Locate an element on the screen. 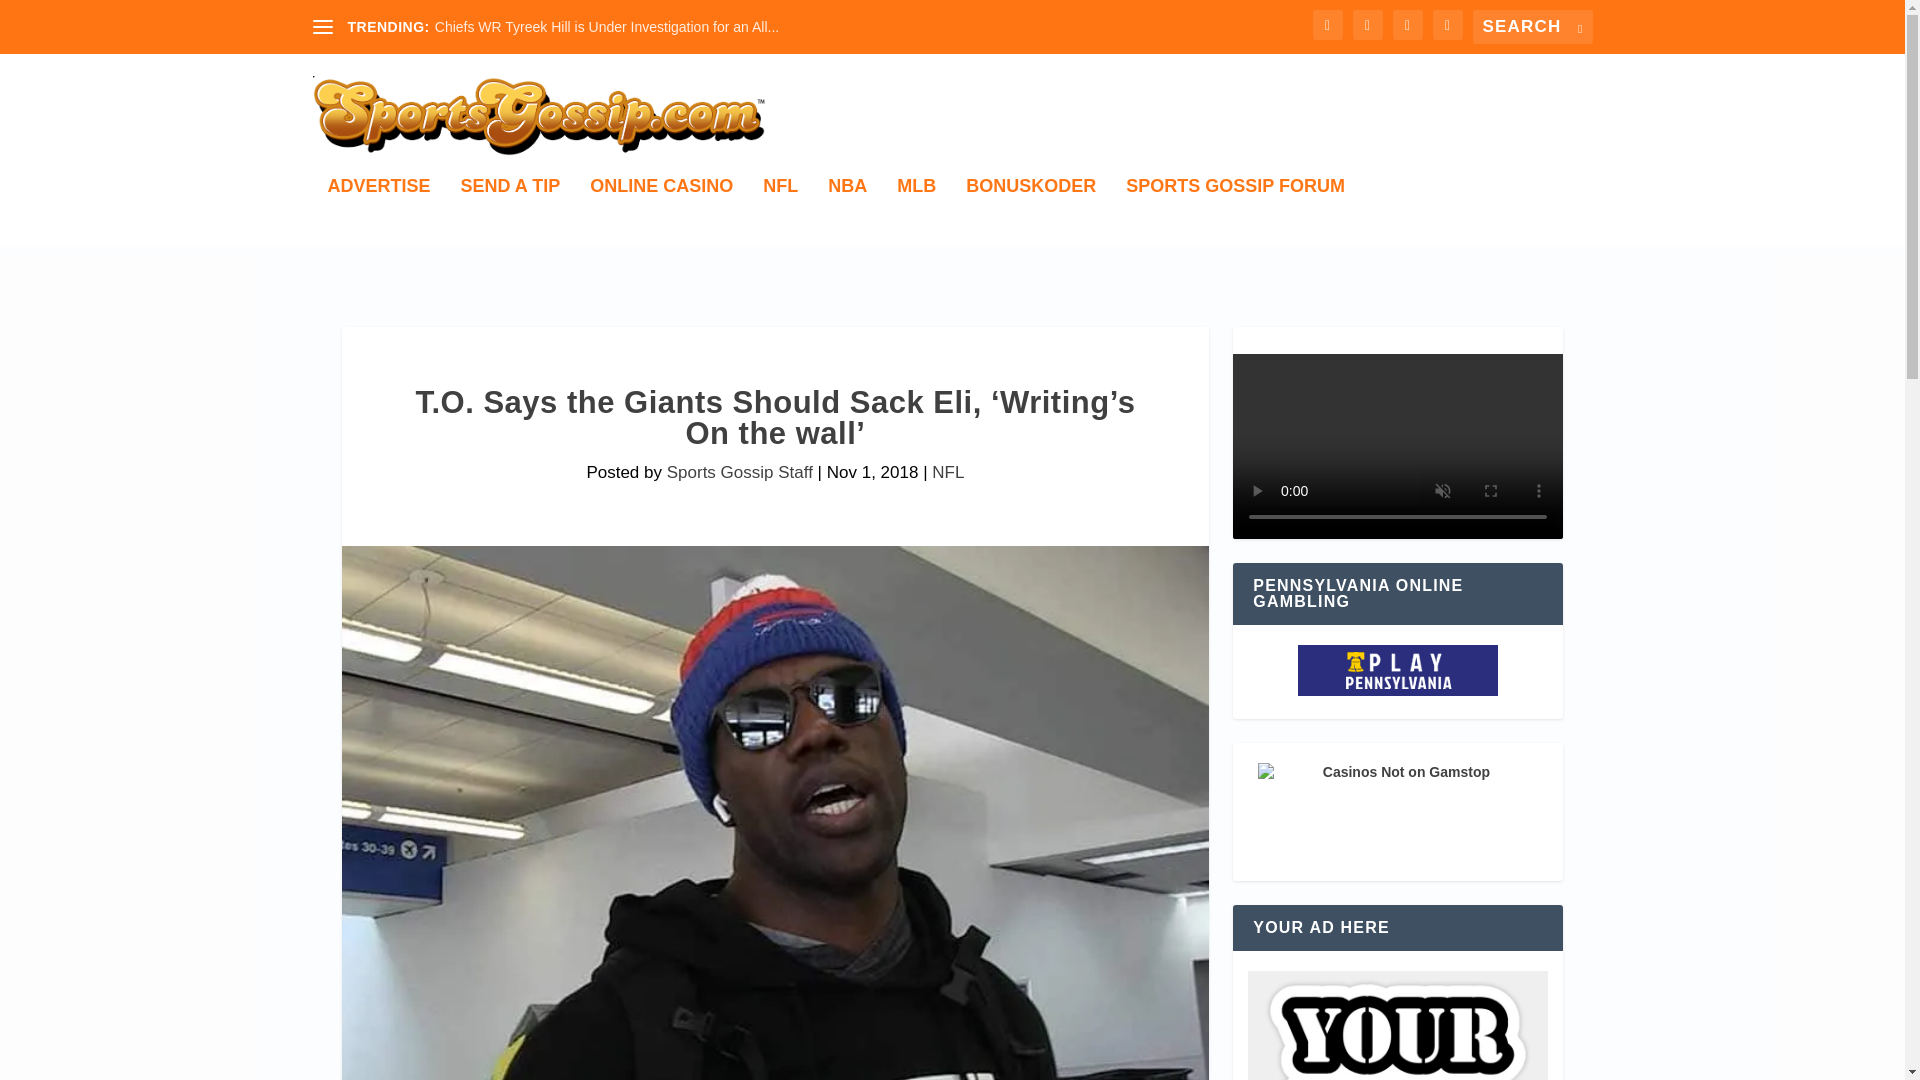 Image resolution: width=1920 pixels, height=1080 pixels. BONUSKODER is located at coordinates (1030, 212).